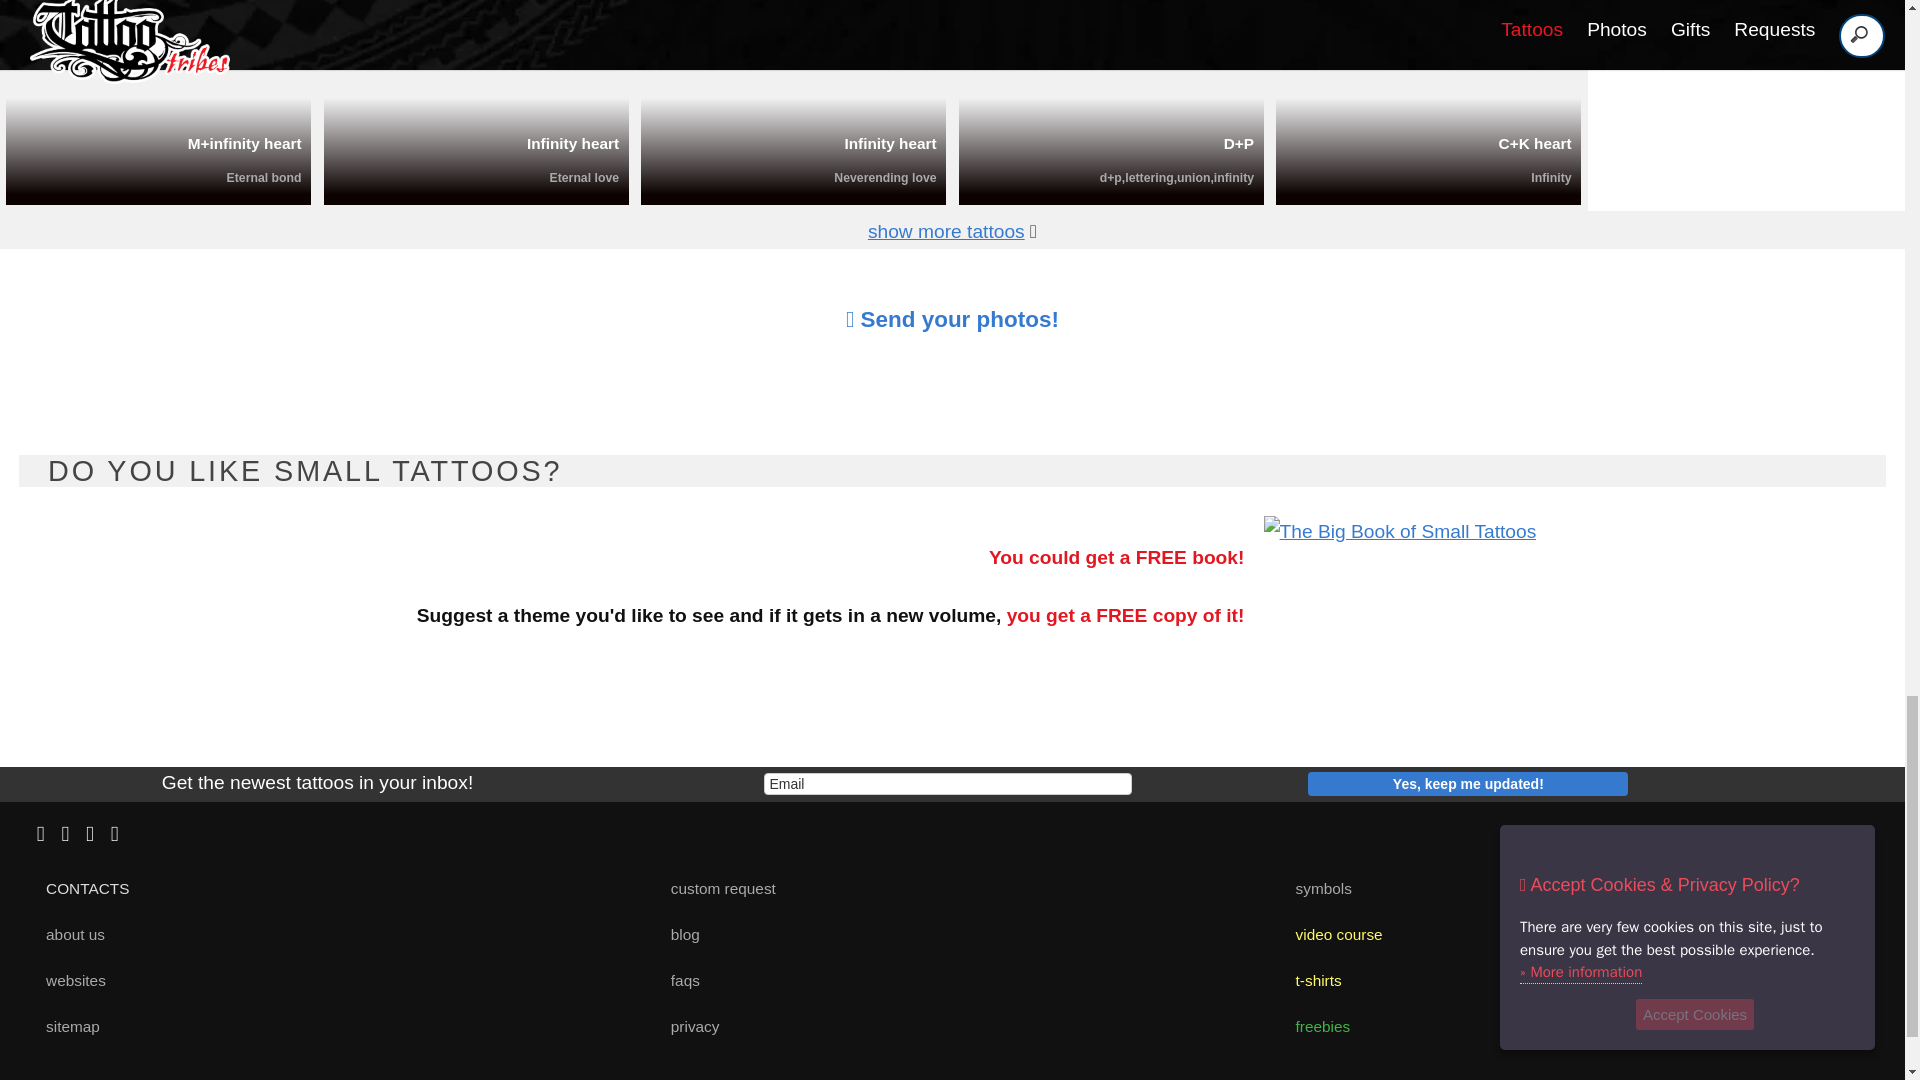  Describe the element at coordinates (64, 1026) in the screenshot. I see `sitemap` at that location.